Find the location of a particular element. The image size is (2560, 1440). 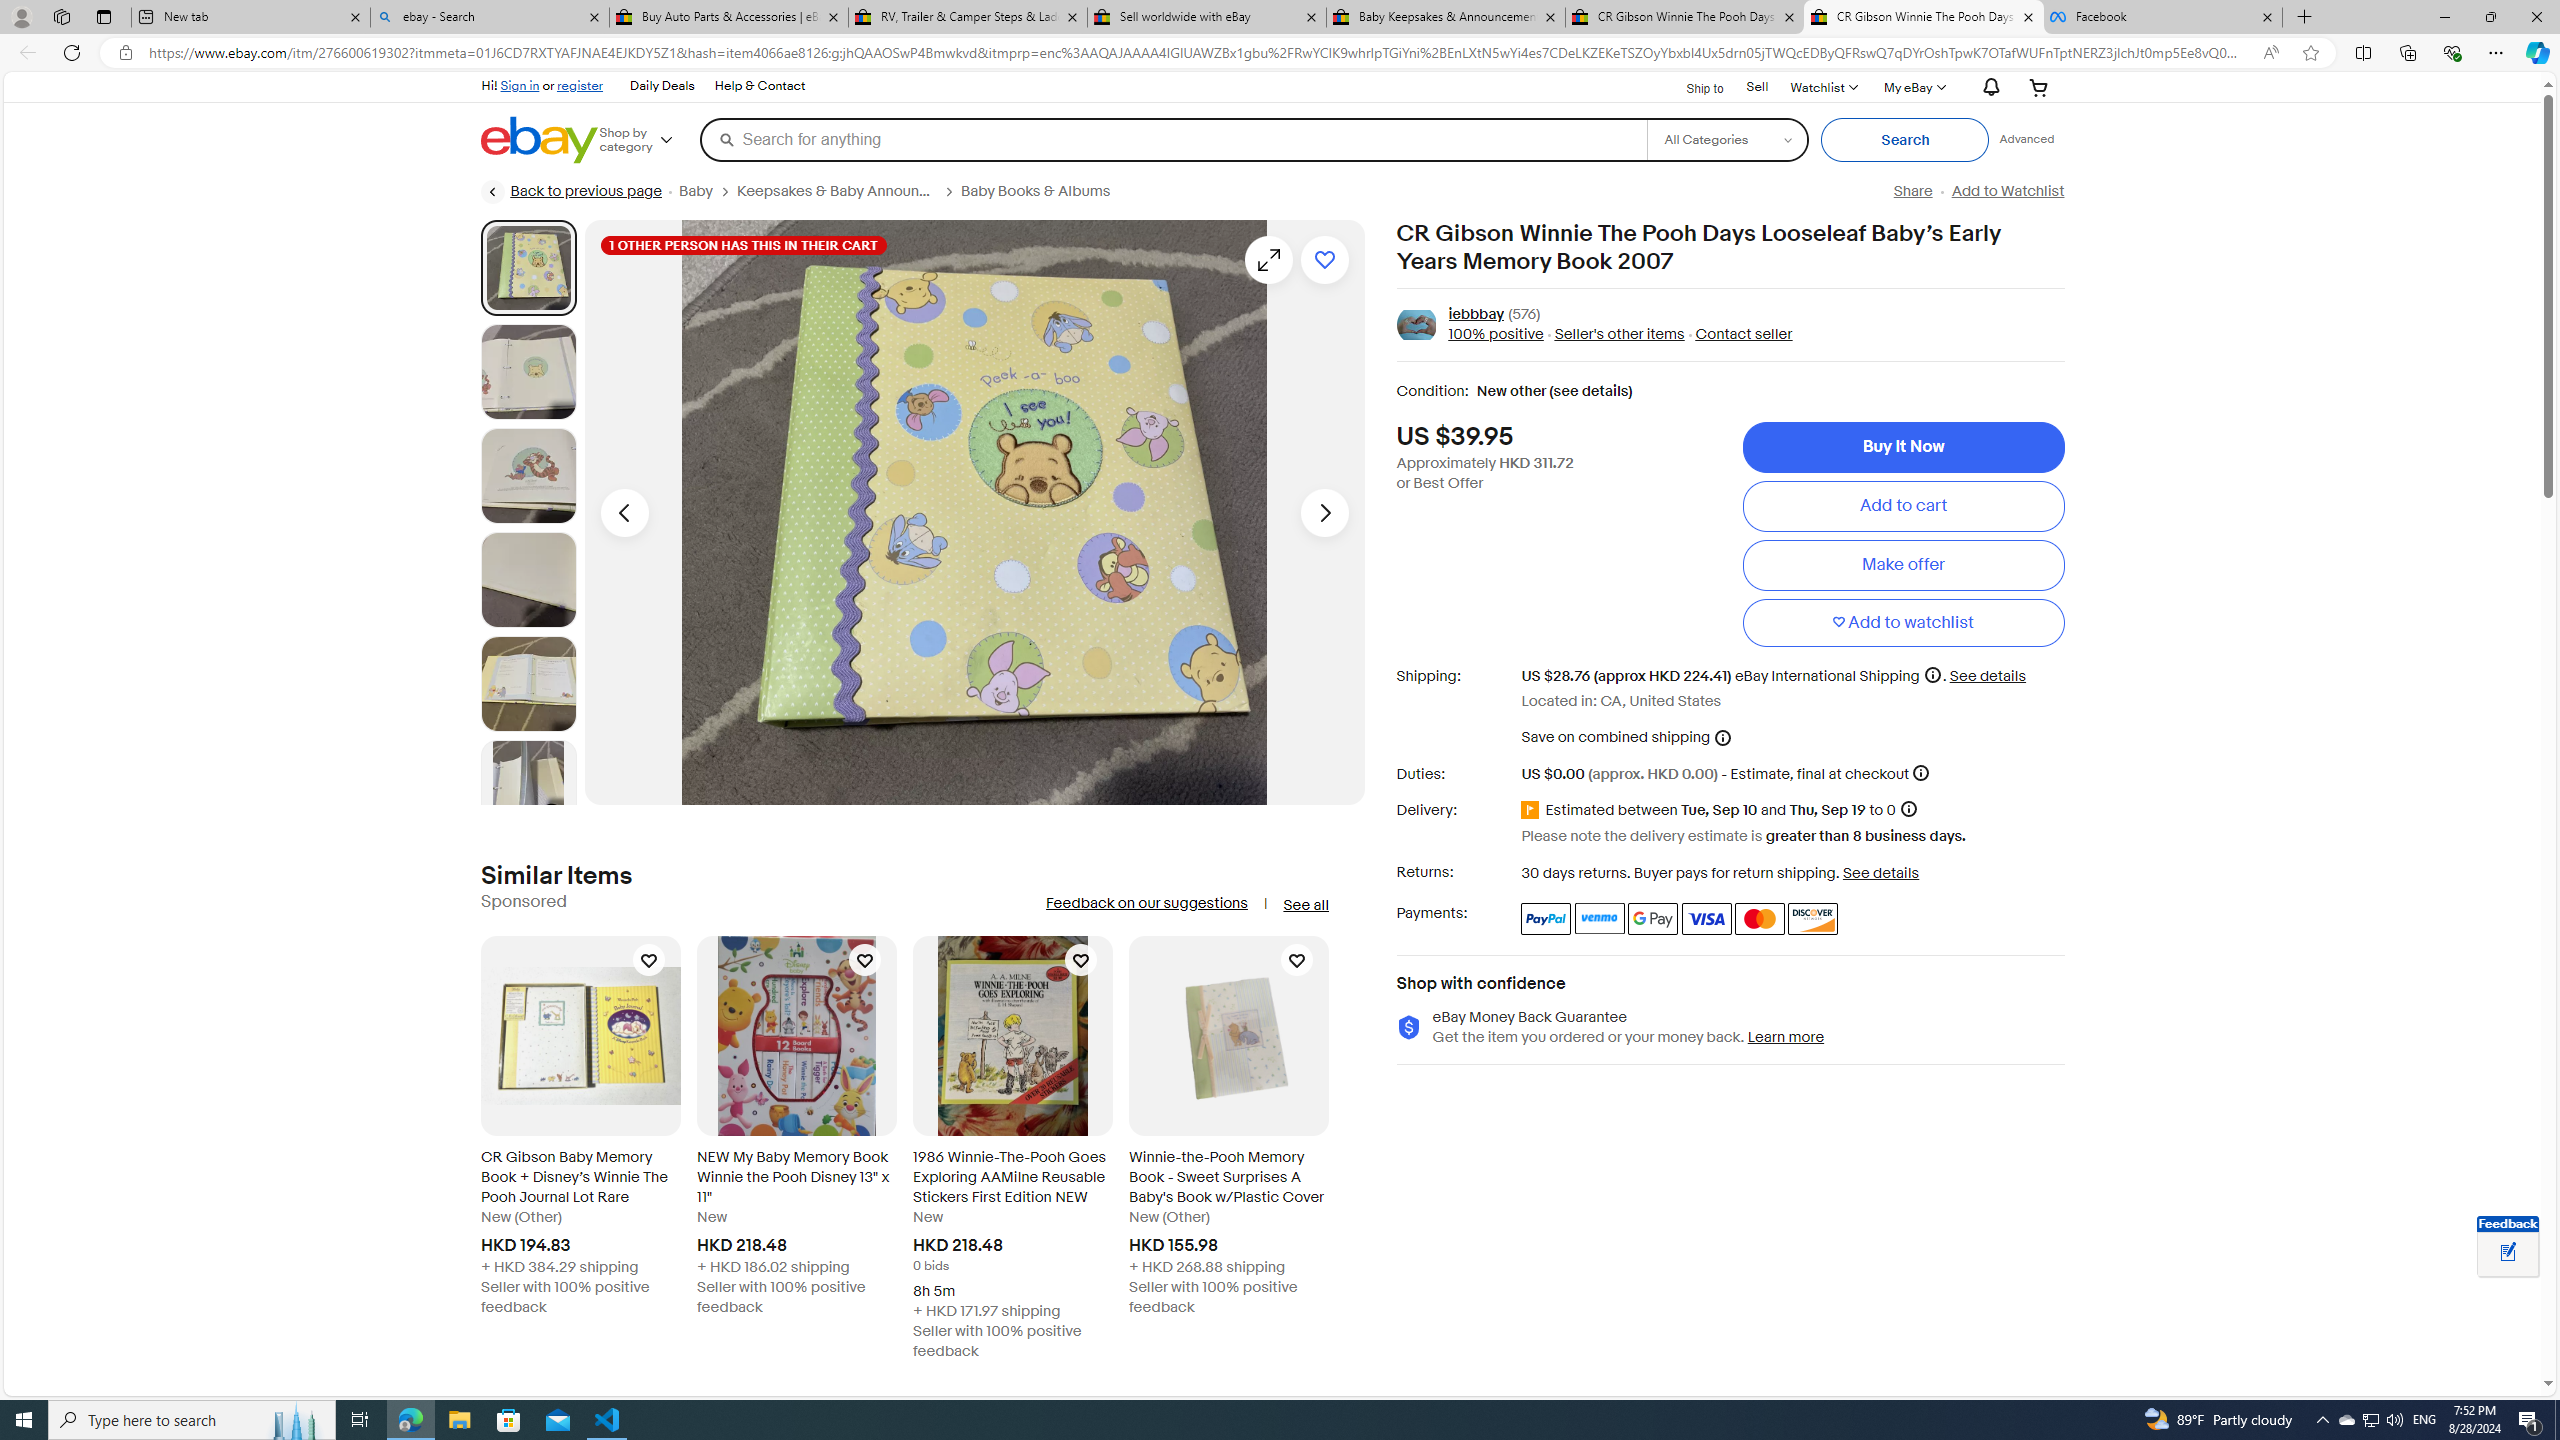

register is located at coordinates (580, 85).